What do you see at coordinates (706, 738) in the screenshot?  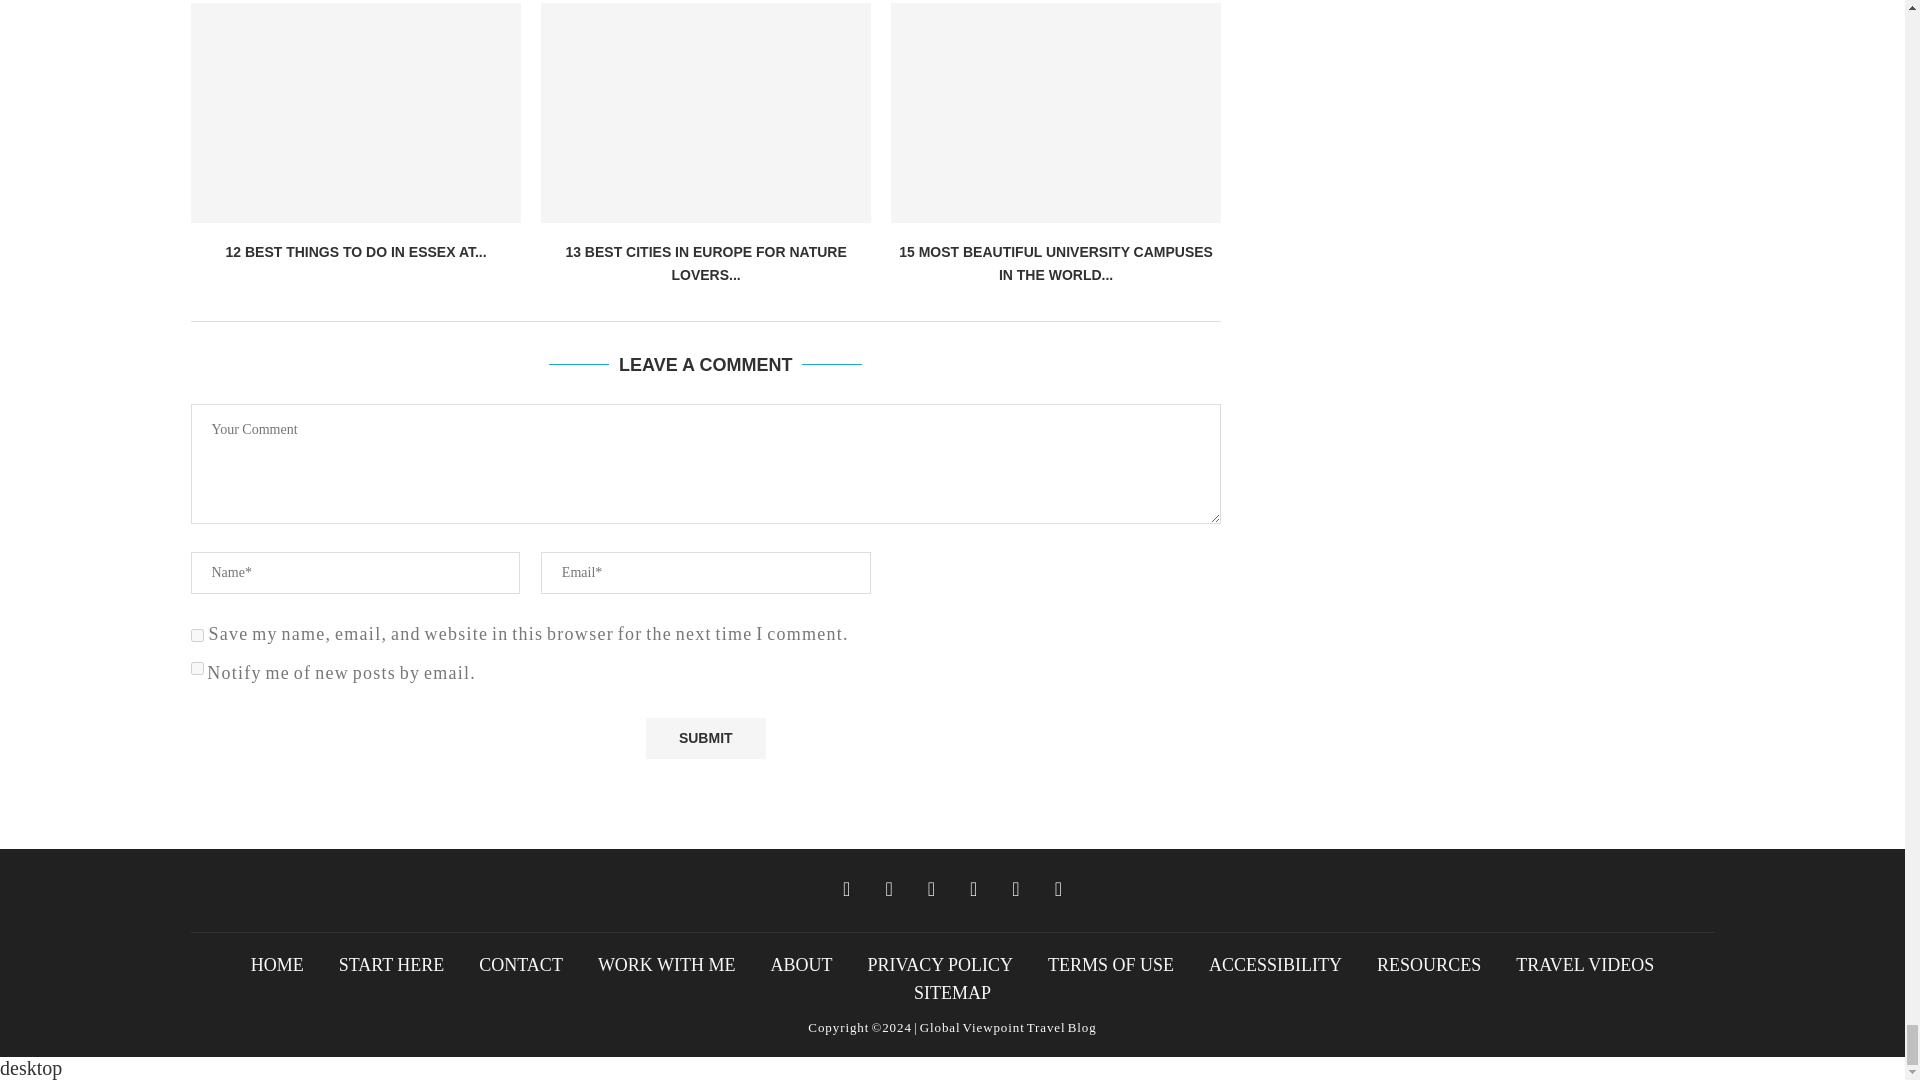 I see `Submit` at bounding box center [706, 738].